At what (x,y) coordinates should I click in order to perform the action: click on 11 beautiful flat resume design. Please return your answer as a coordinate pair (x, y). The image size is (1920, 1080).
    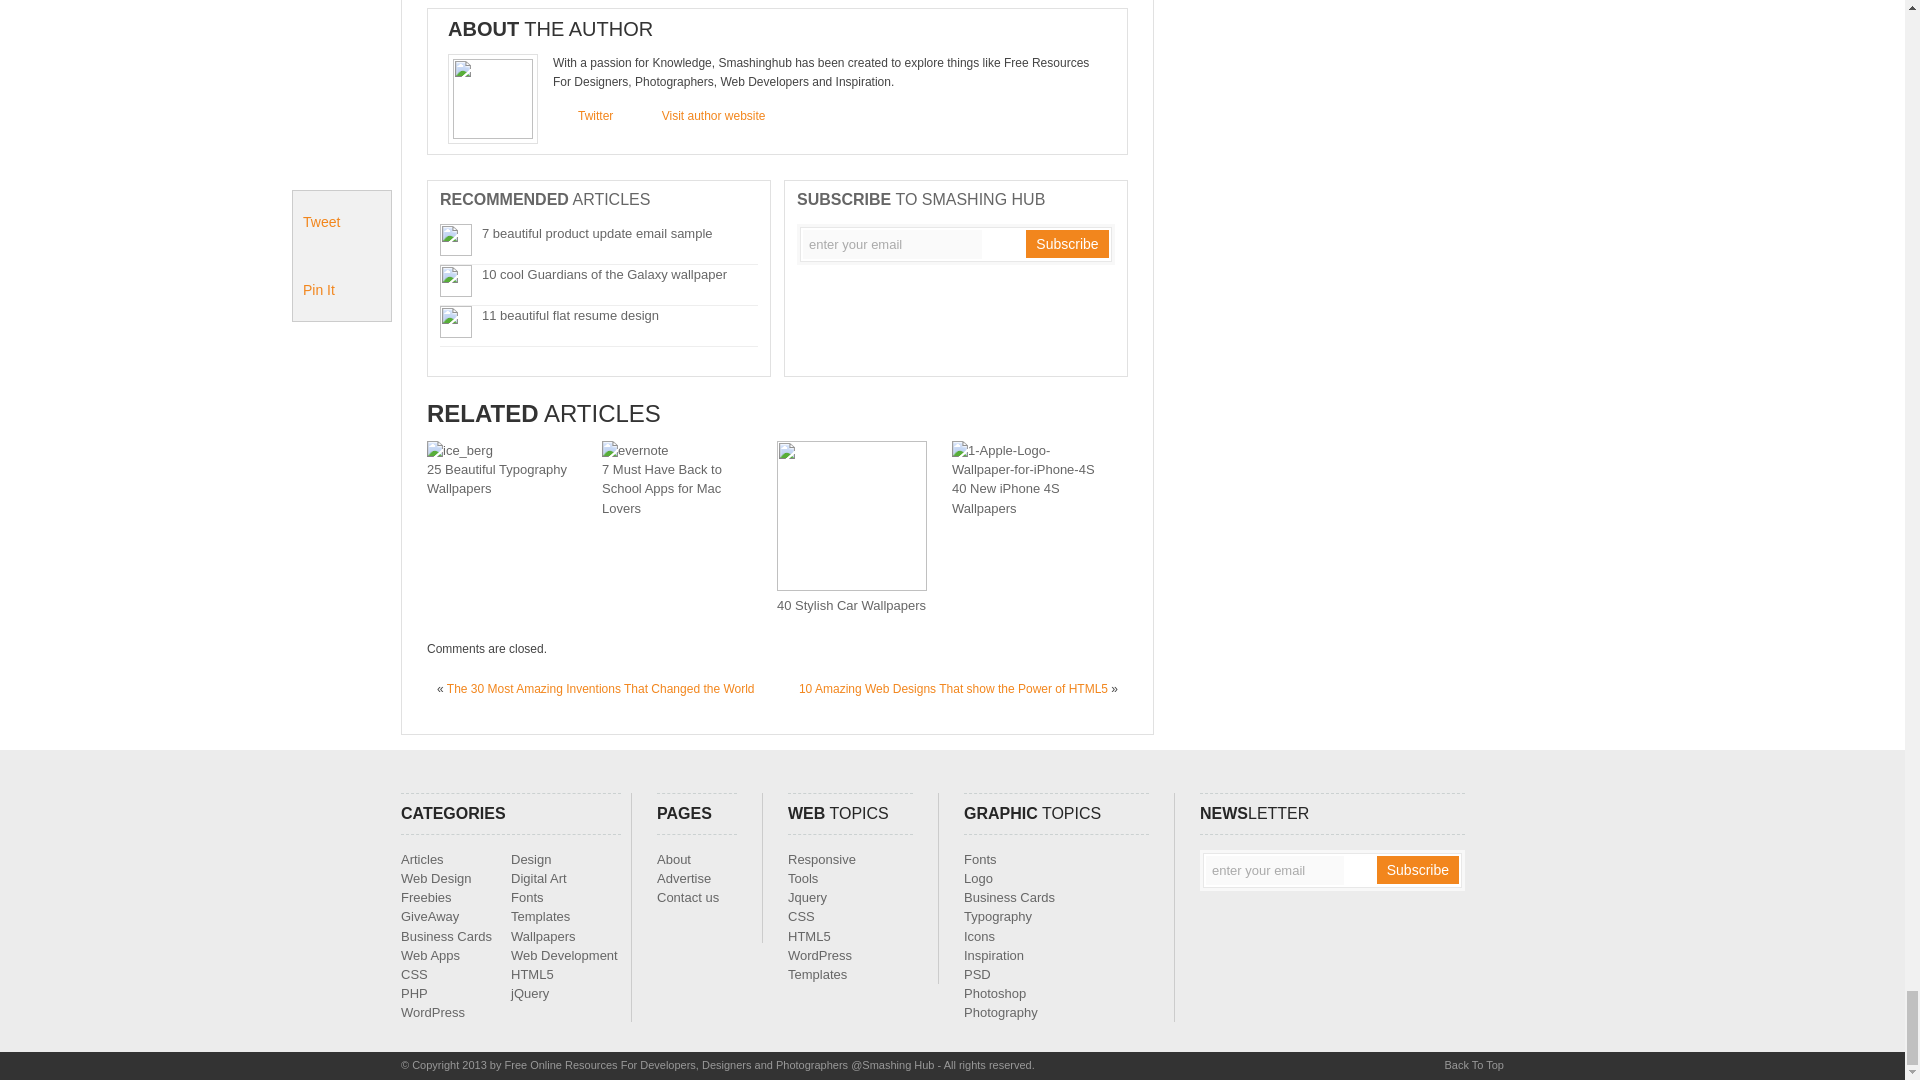
    Looking at the image, I should click on (570, 314).